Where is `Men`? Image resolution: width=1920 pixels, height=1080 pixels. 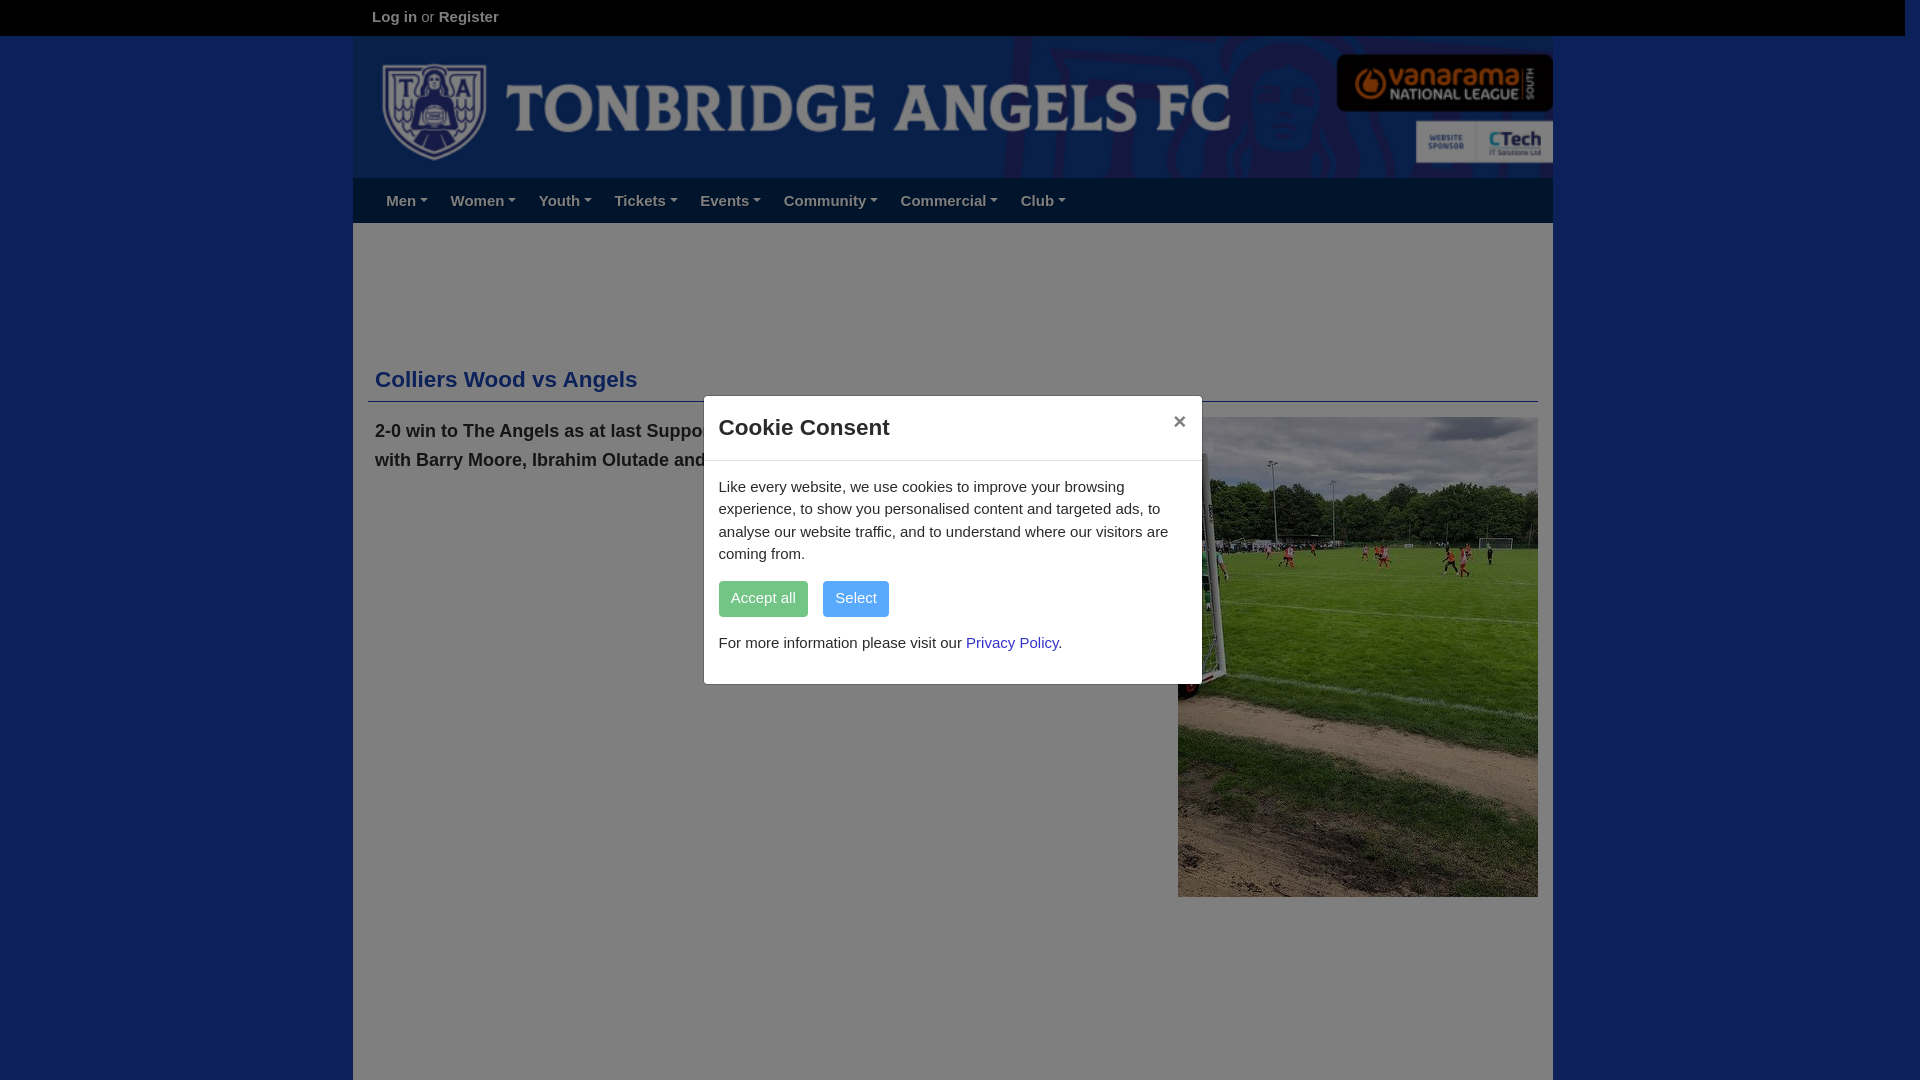
Men is located at coordinates (406, 200).